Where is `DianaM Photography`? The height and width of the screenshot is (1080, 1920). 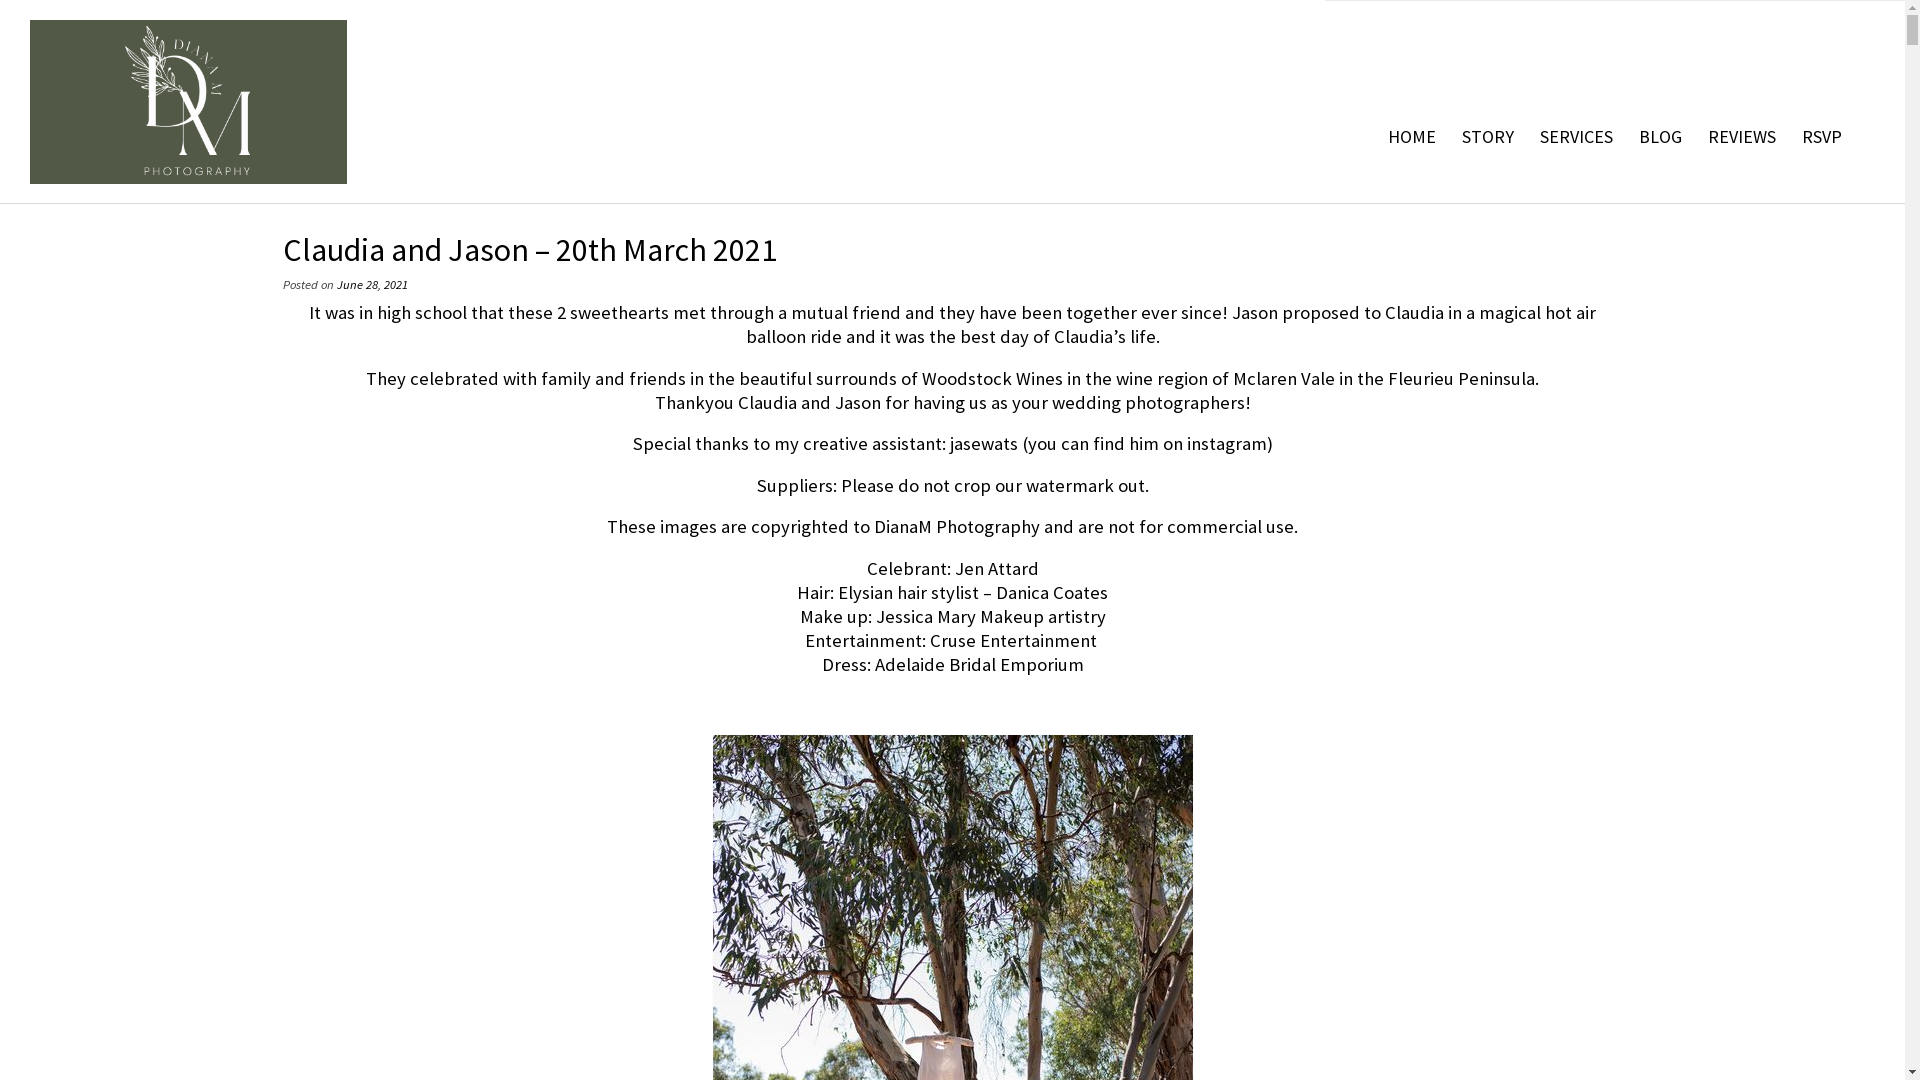 DianaM Photography is located at coordinates (188, 102).